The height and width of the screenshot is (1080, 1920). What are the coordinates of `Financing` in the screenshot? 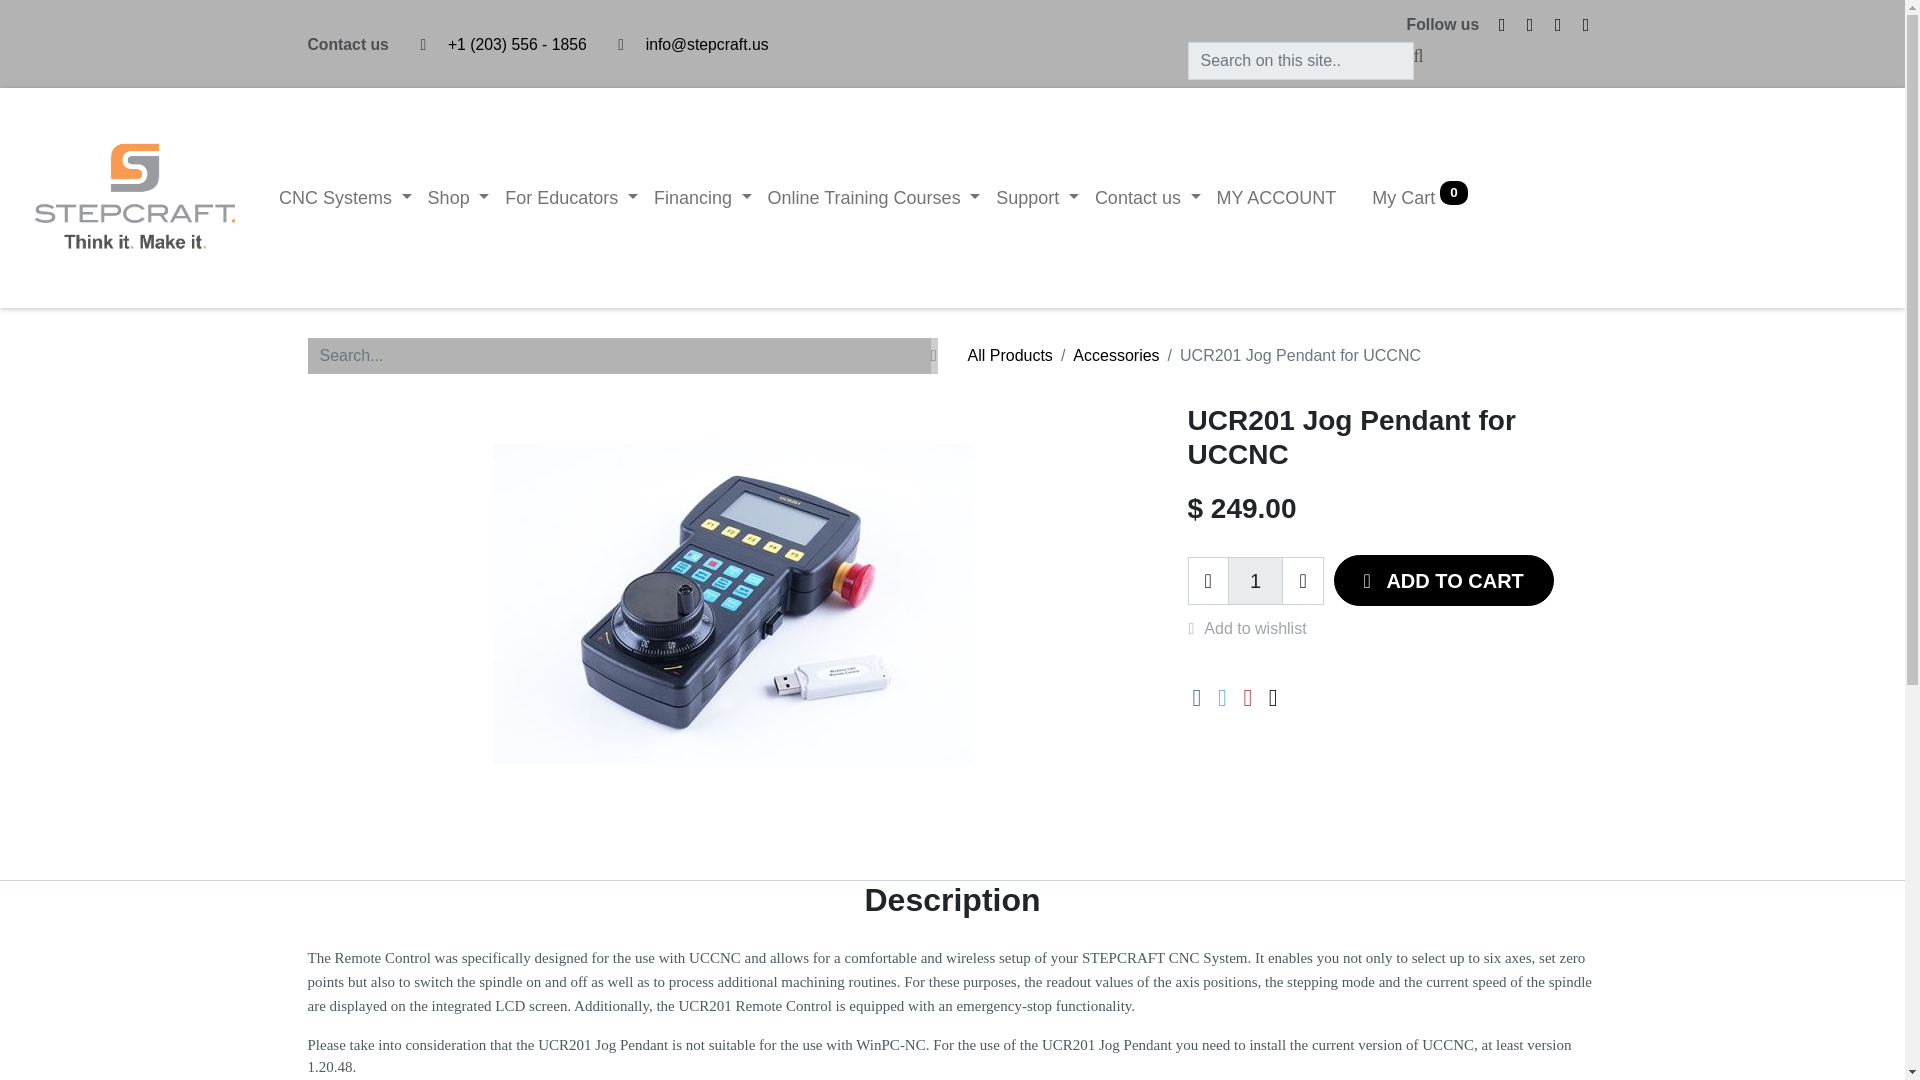 It's located at (702, 198).